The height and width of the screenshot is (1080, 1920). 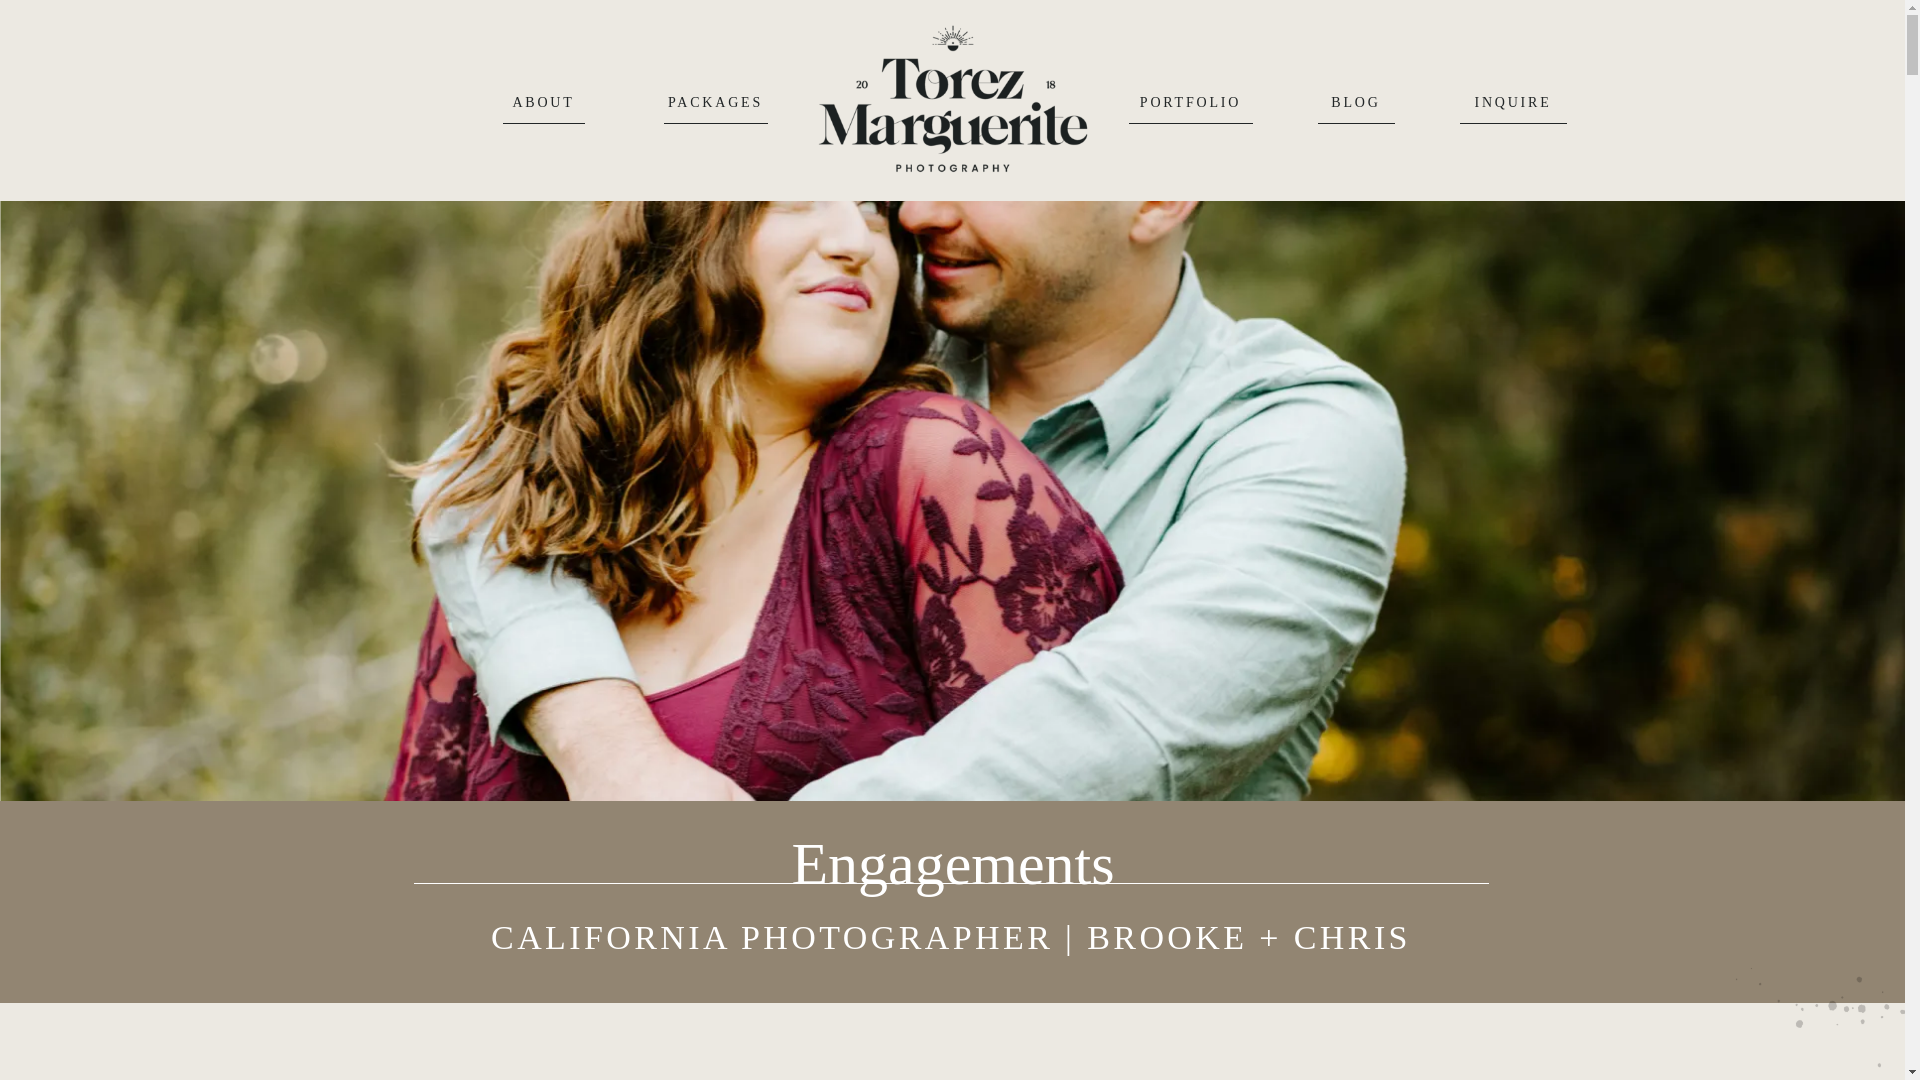 I want to click on PORTFOLIO, so click(x=1190, y=102).